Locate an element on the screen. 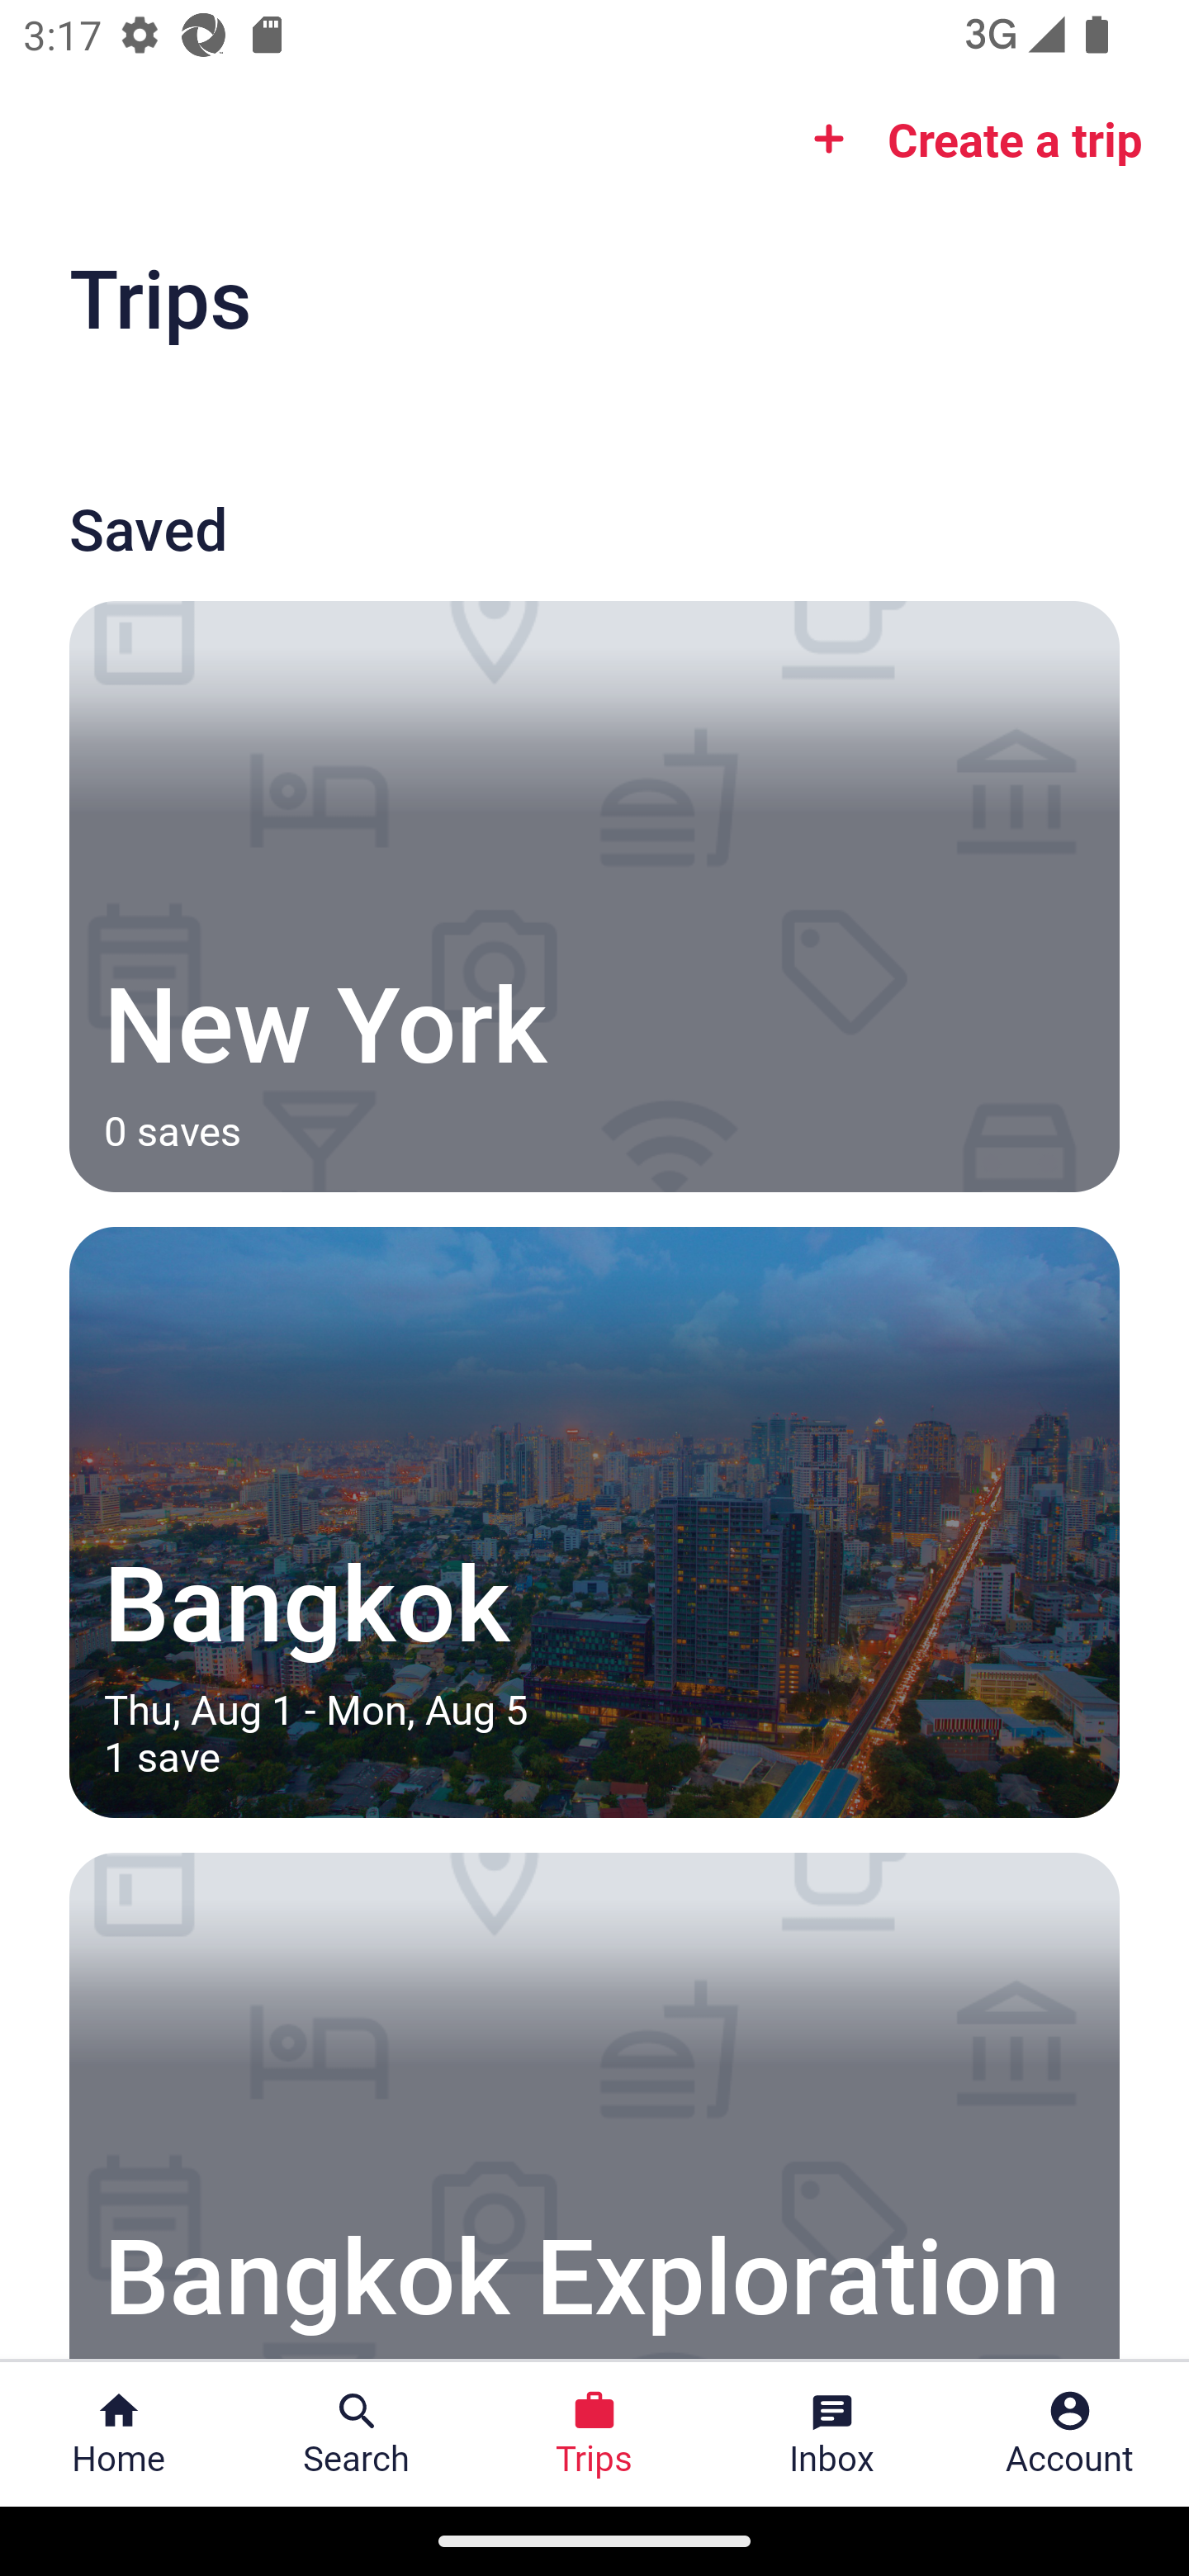  Create a trip Create a trip Button is located at coordinates (968, 139).